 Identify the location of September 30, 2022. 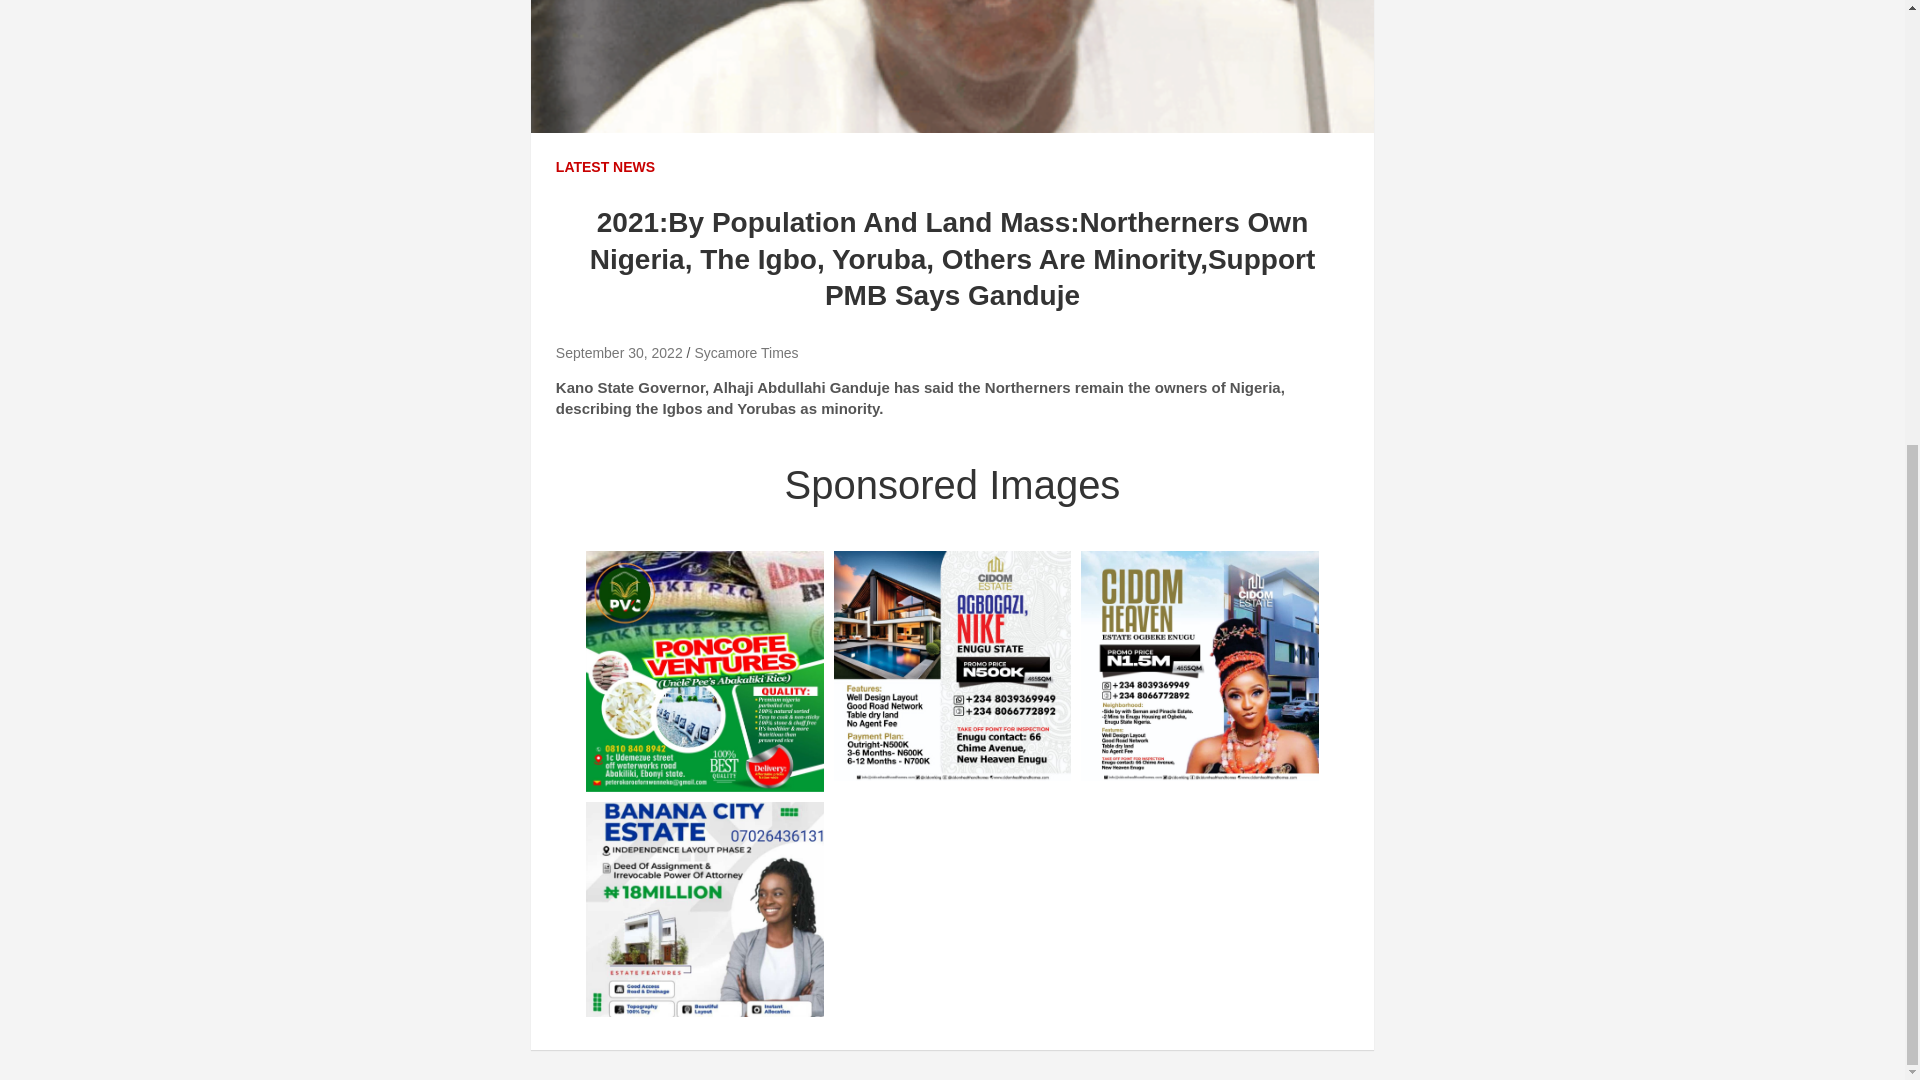
(620, 352).